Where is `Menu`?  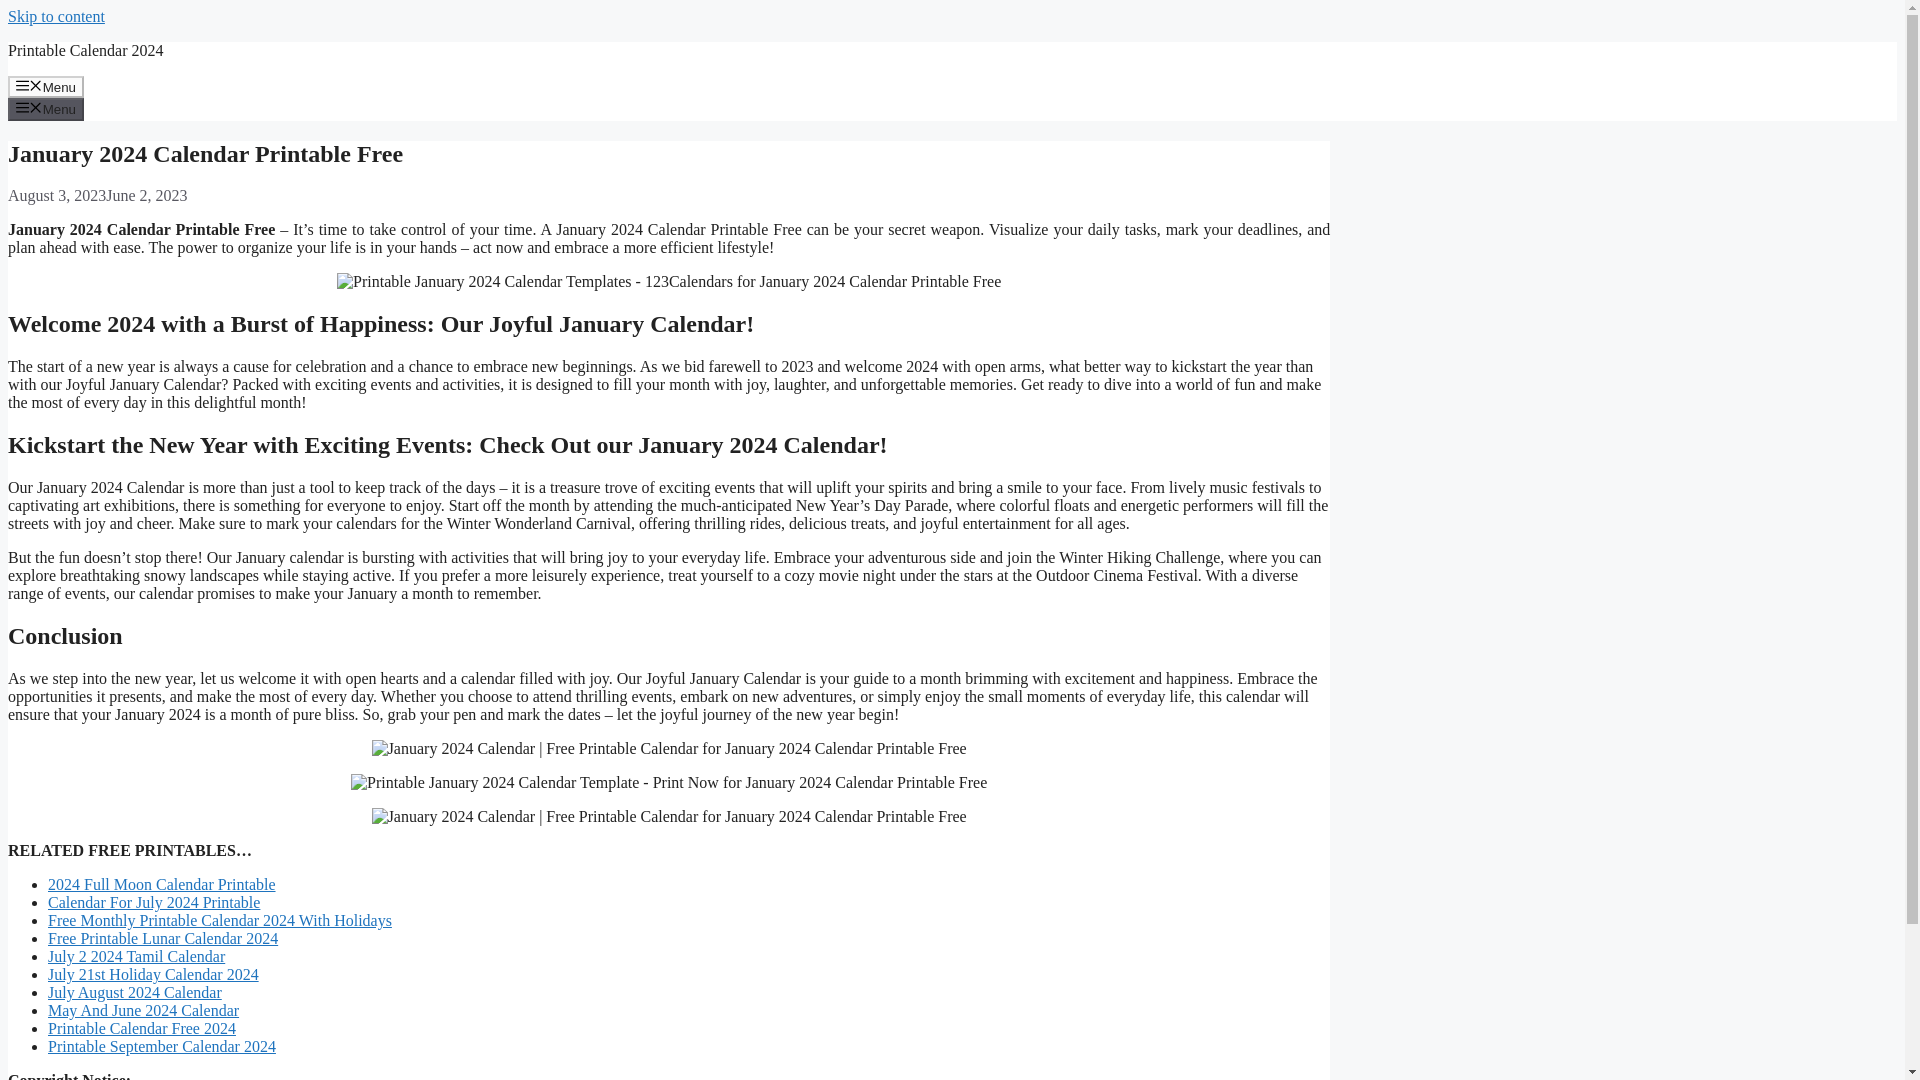
Menu is located at coordinates (46, 108).